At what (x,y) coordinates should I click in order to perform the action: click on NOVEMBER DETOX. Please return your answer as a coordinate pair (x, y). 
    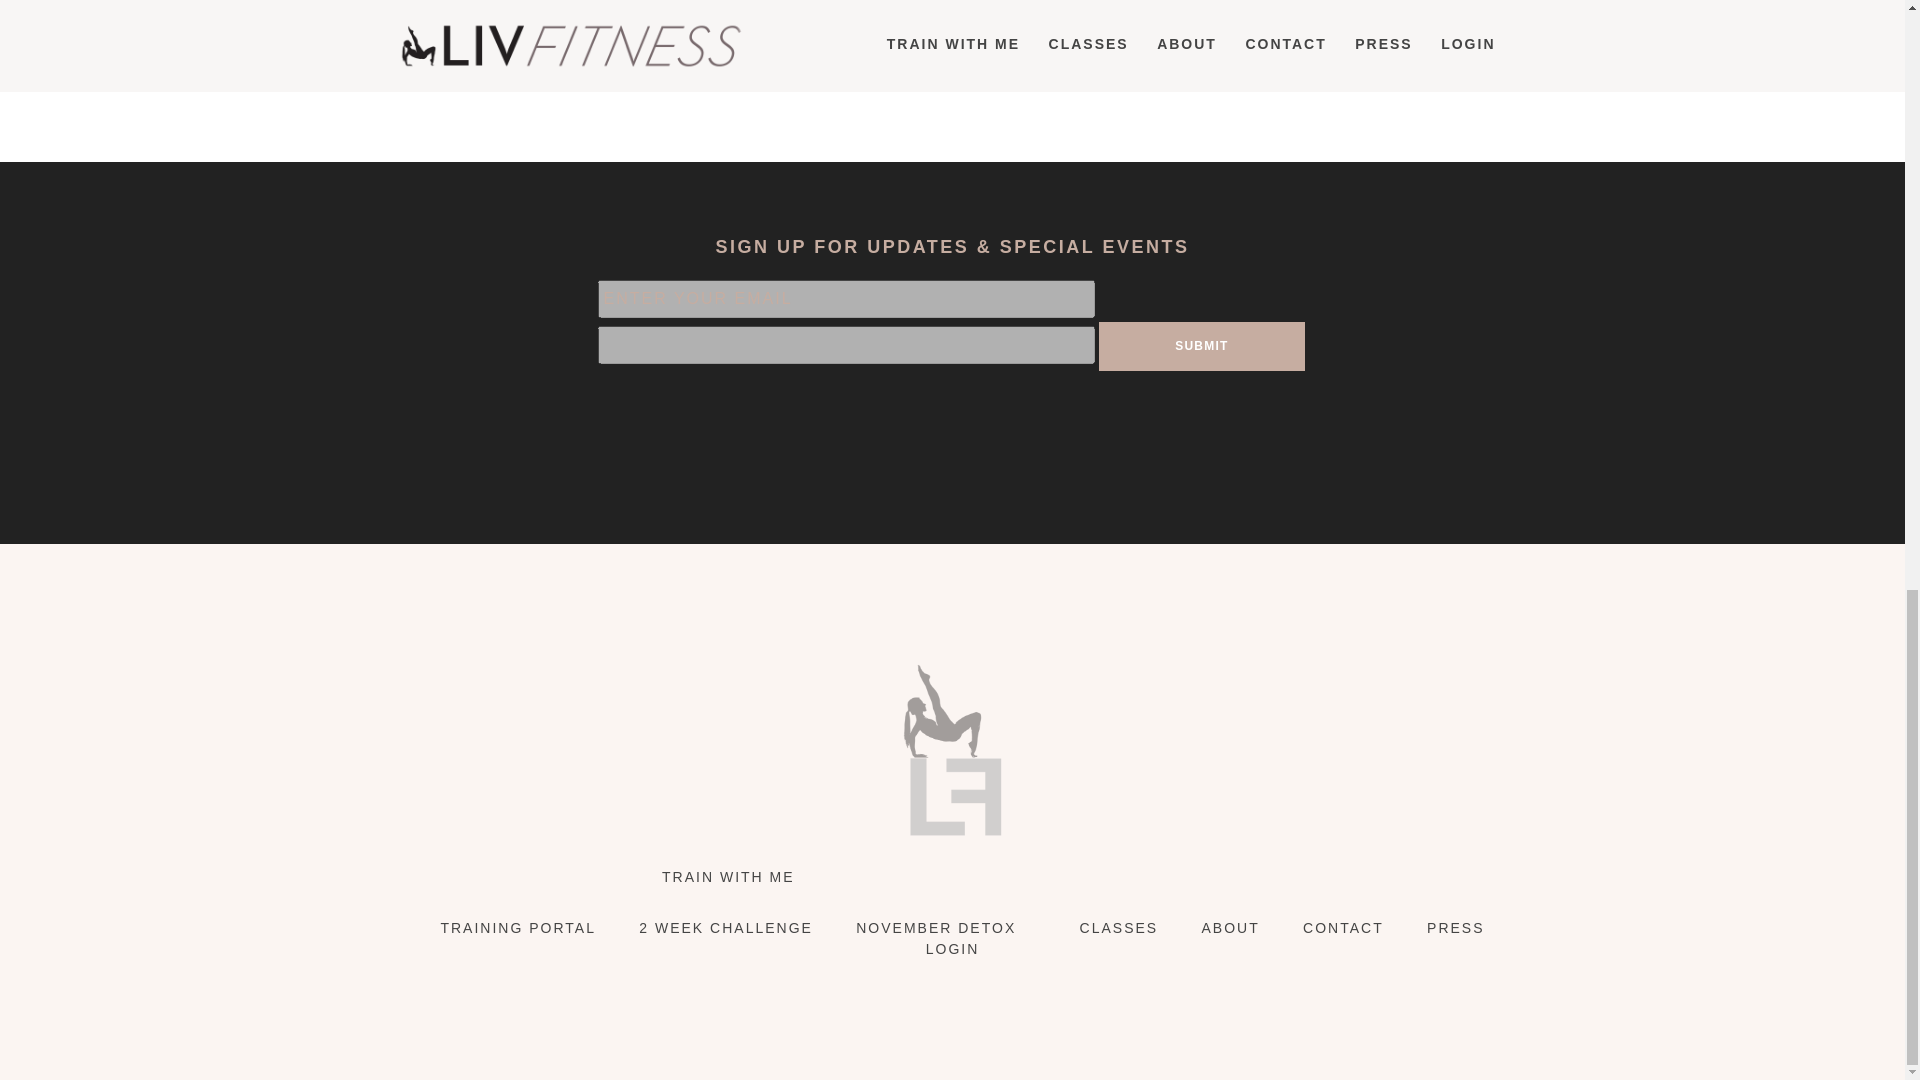
    Looking at the image, I should click on (936, 928).